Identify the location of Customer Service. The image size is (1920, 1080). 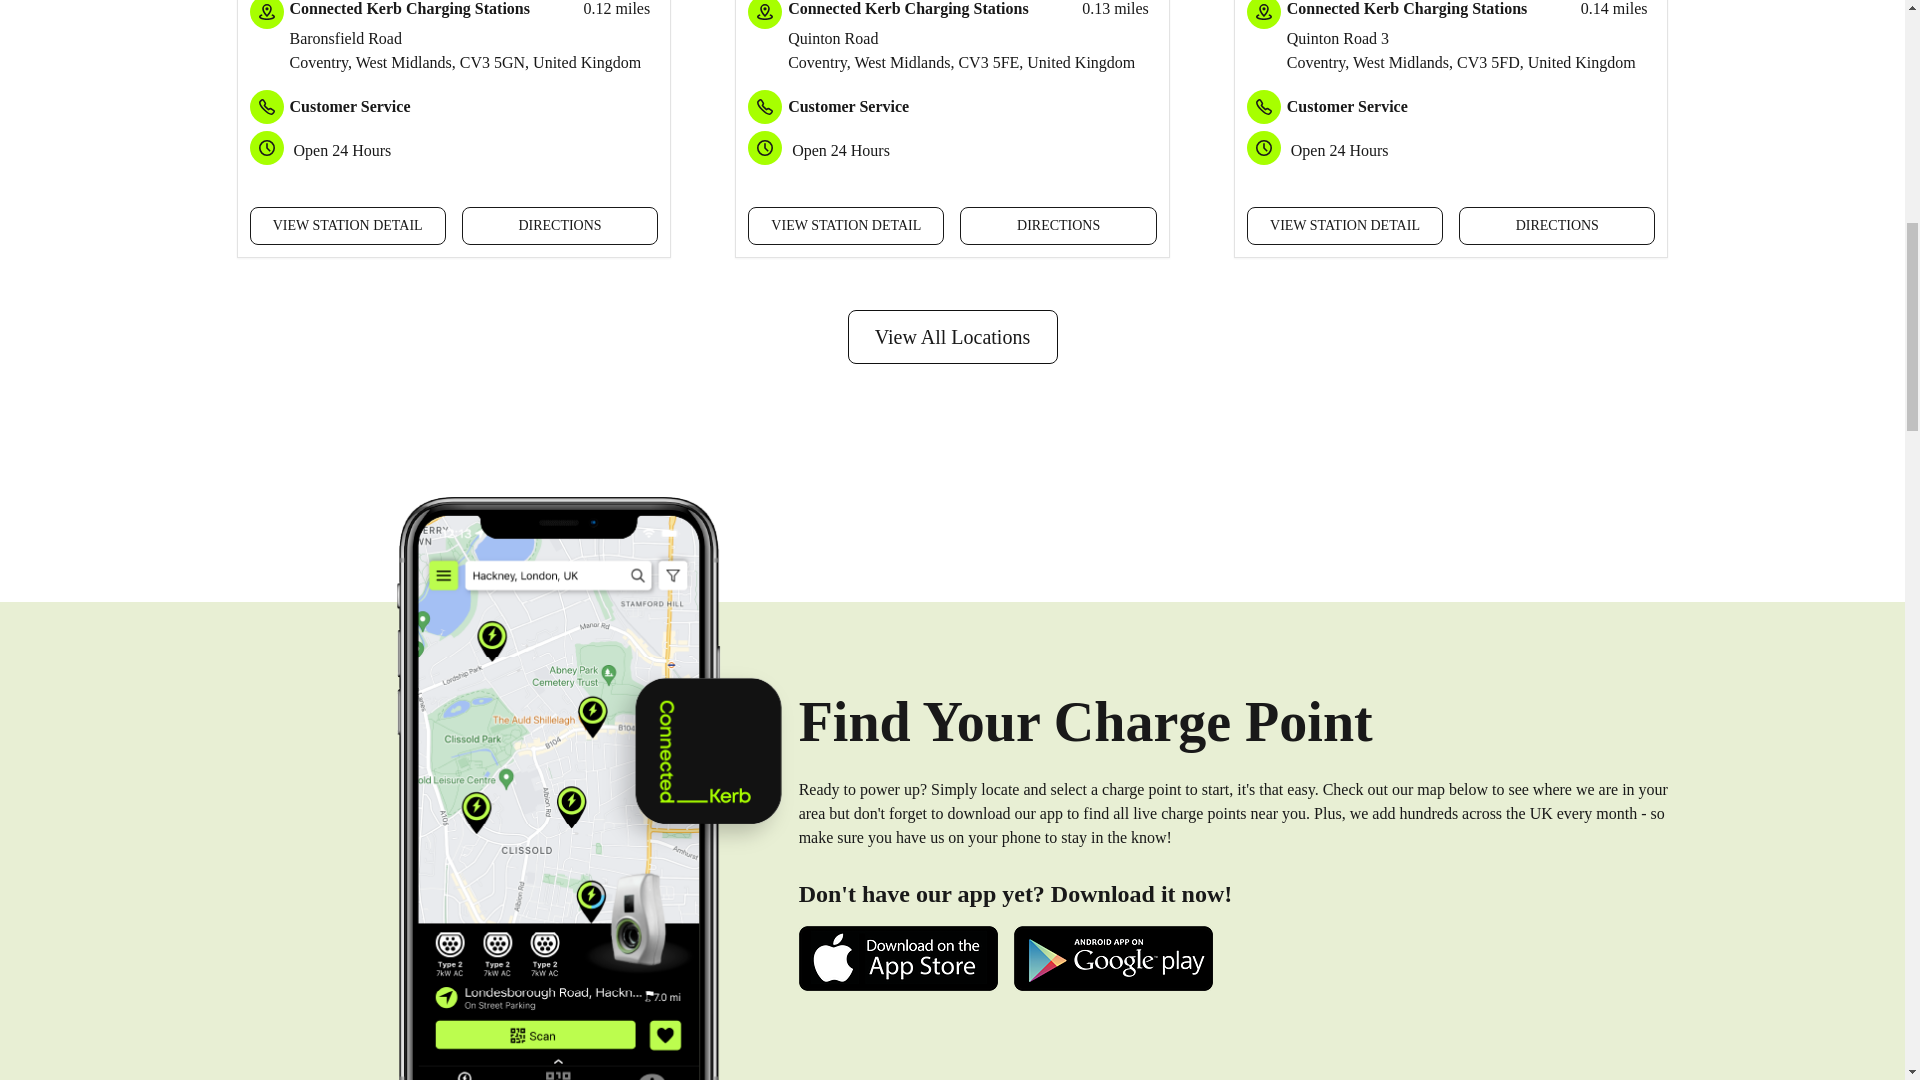
(848, 106).